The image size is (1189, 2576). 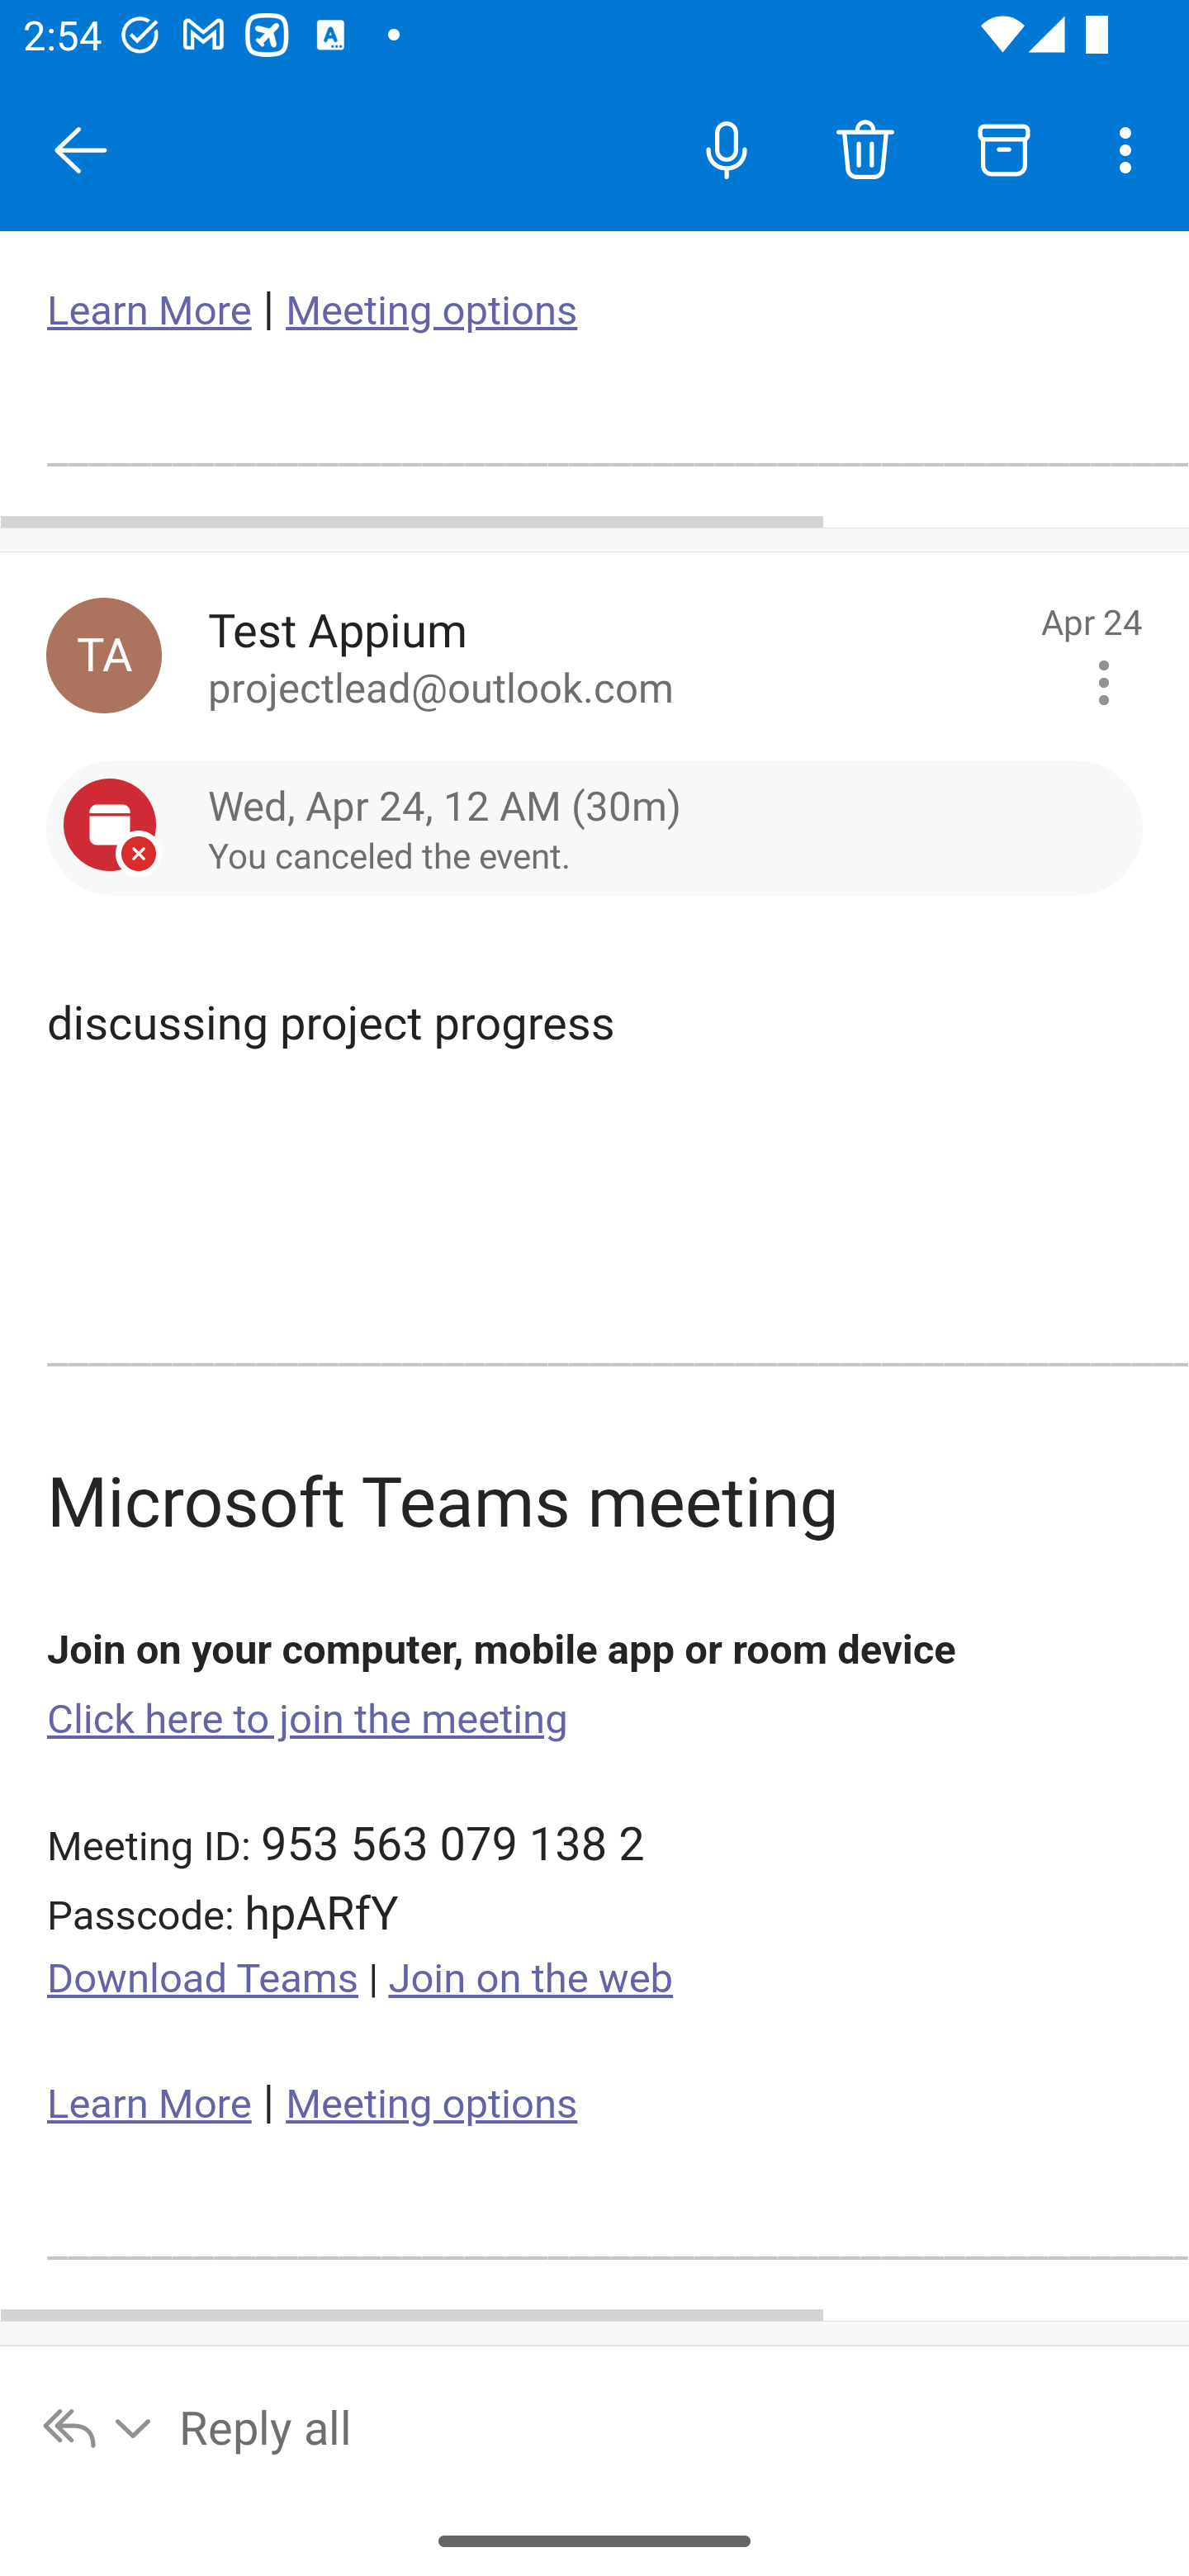 What do you see at coordinates (149, 2104) in the screenshot?
I see `Learn More` at bounding box center [149, 2104].